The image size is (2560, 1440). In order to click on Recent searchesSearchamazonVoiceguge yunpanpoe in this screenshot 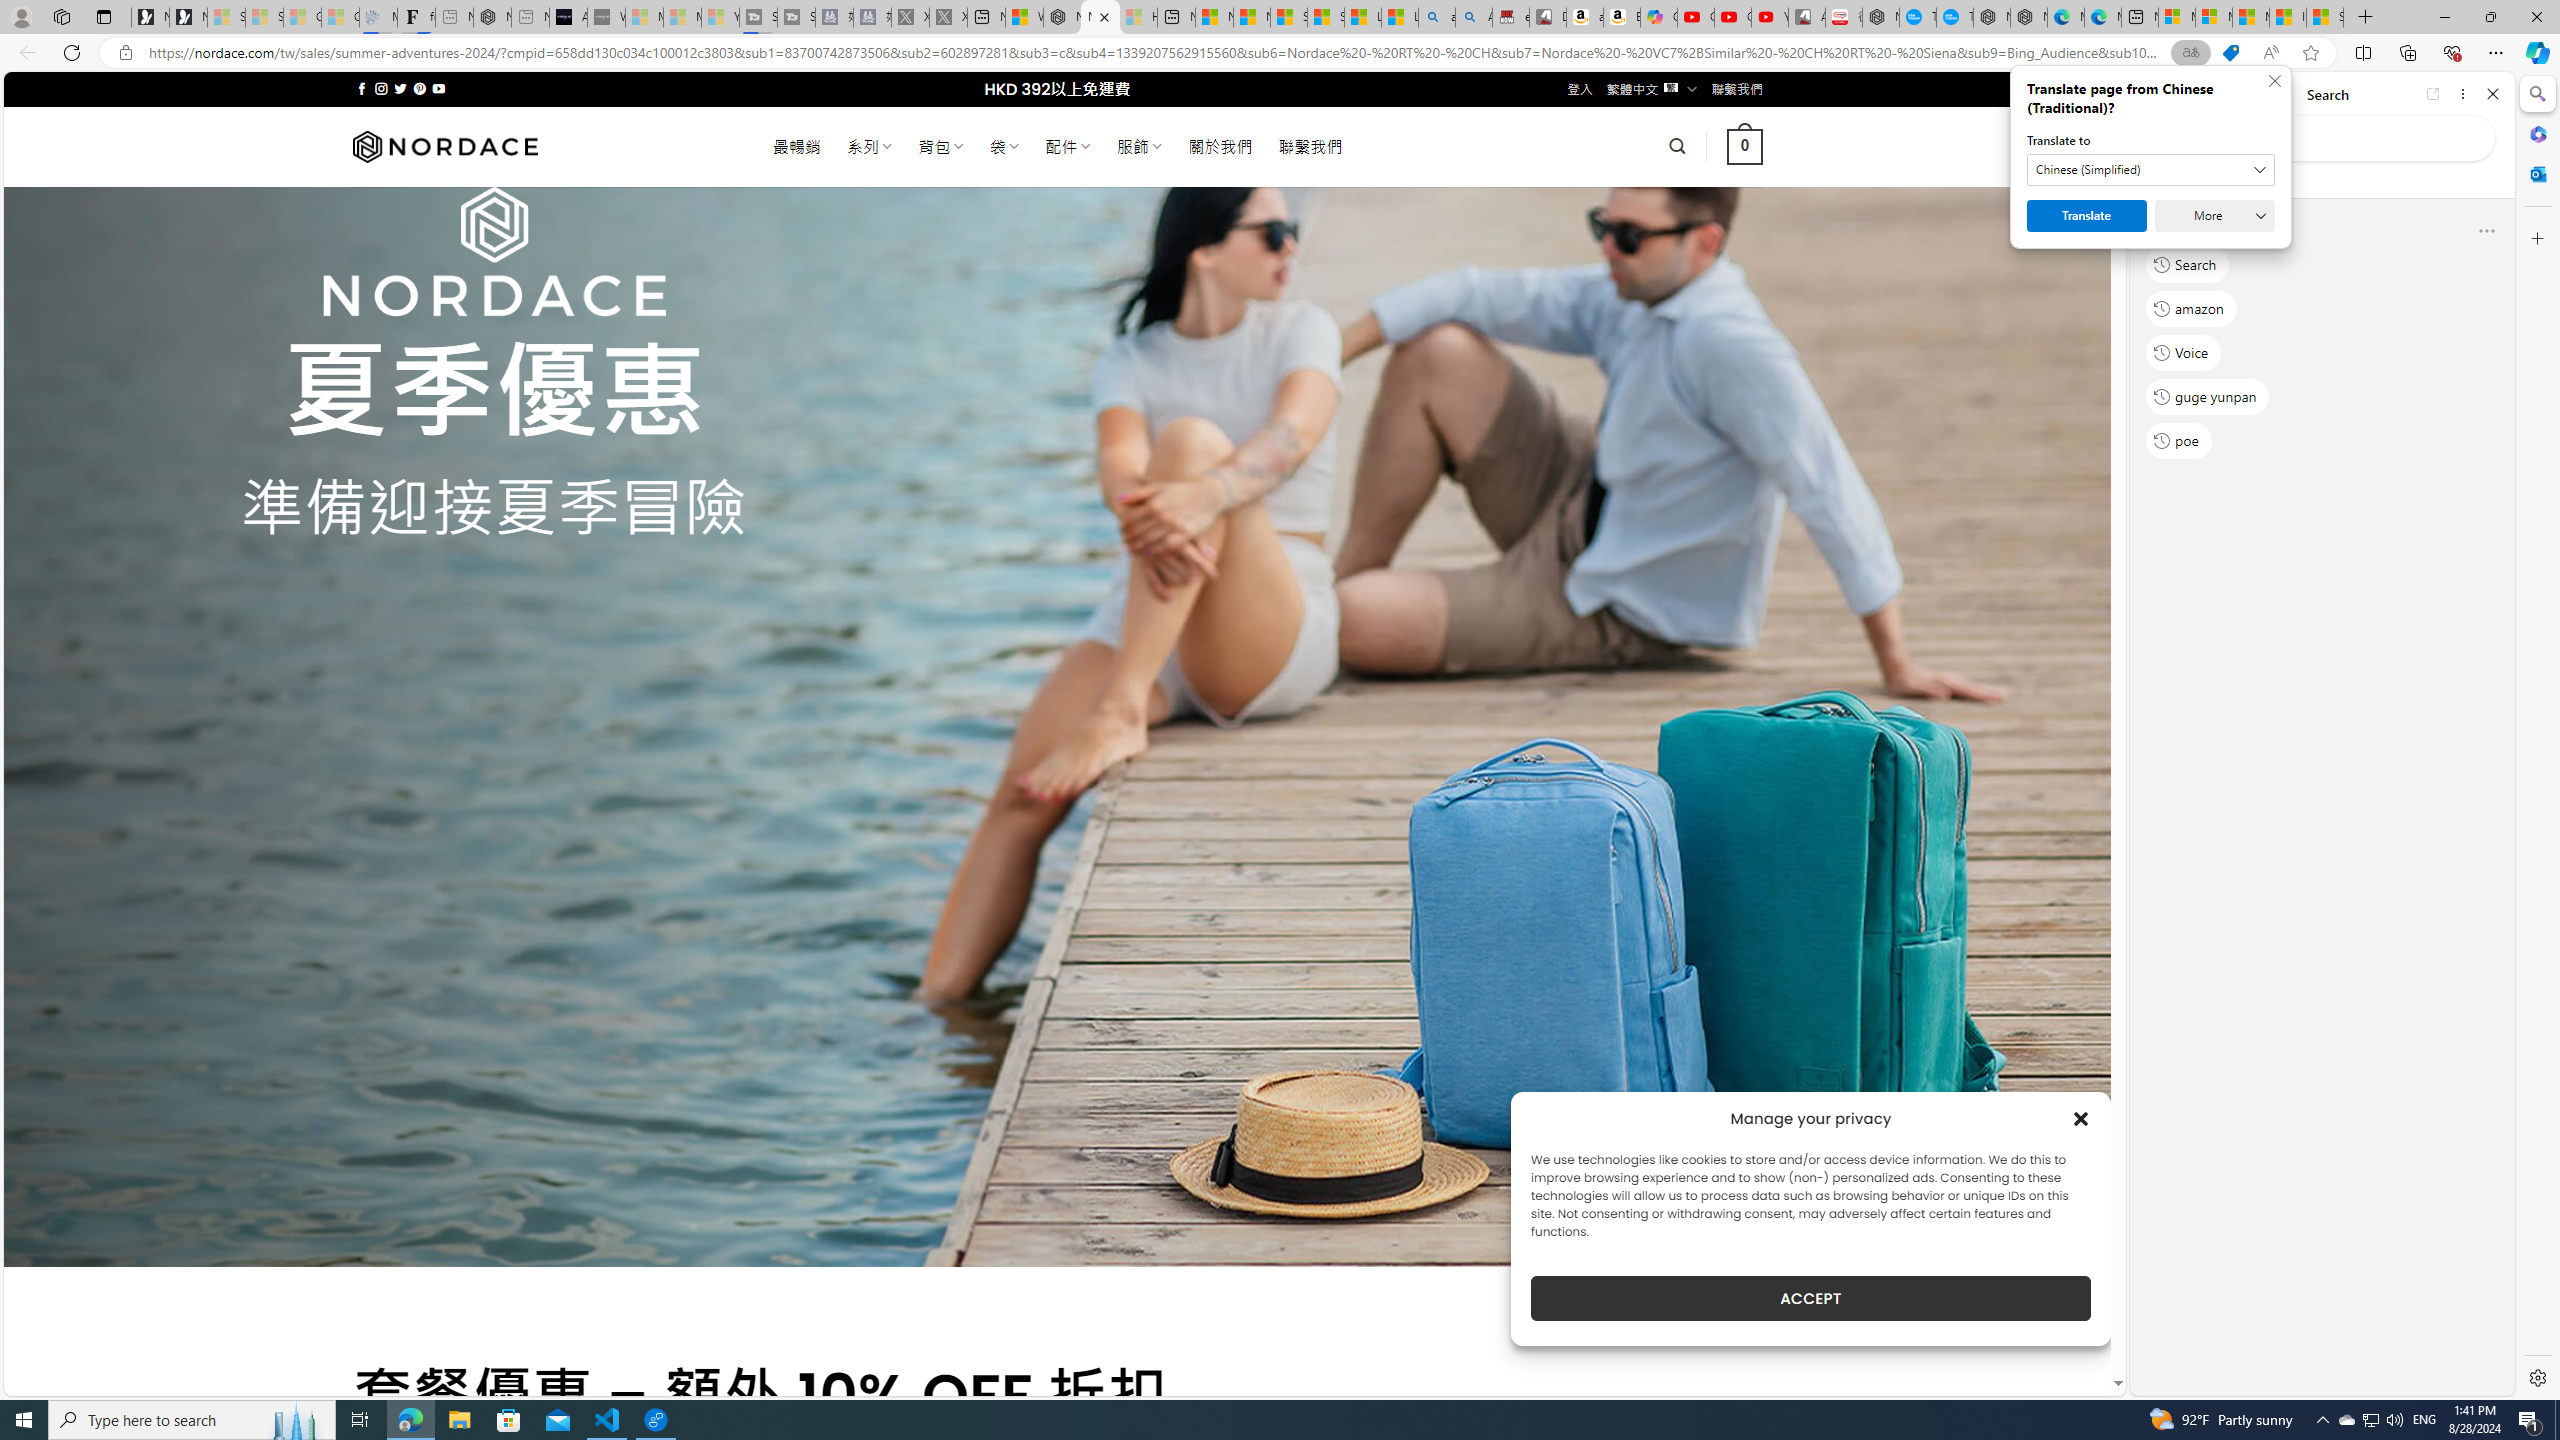, I will do `click(2321, 342)`.